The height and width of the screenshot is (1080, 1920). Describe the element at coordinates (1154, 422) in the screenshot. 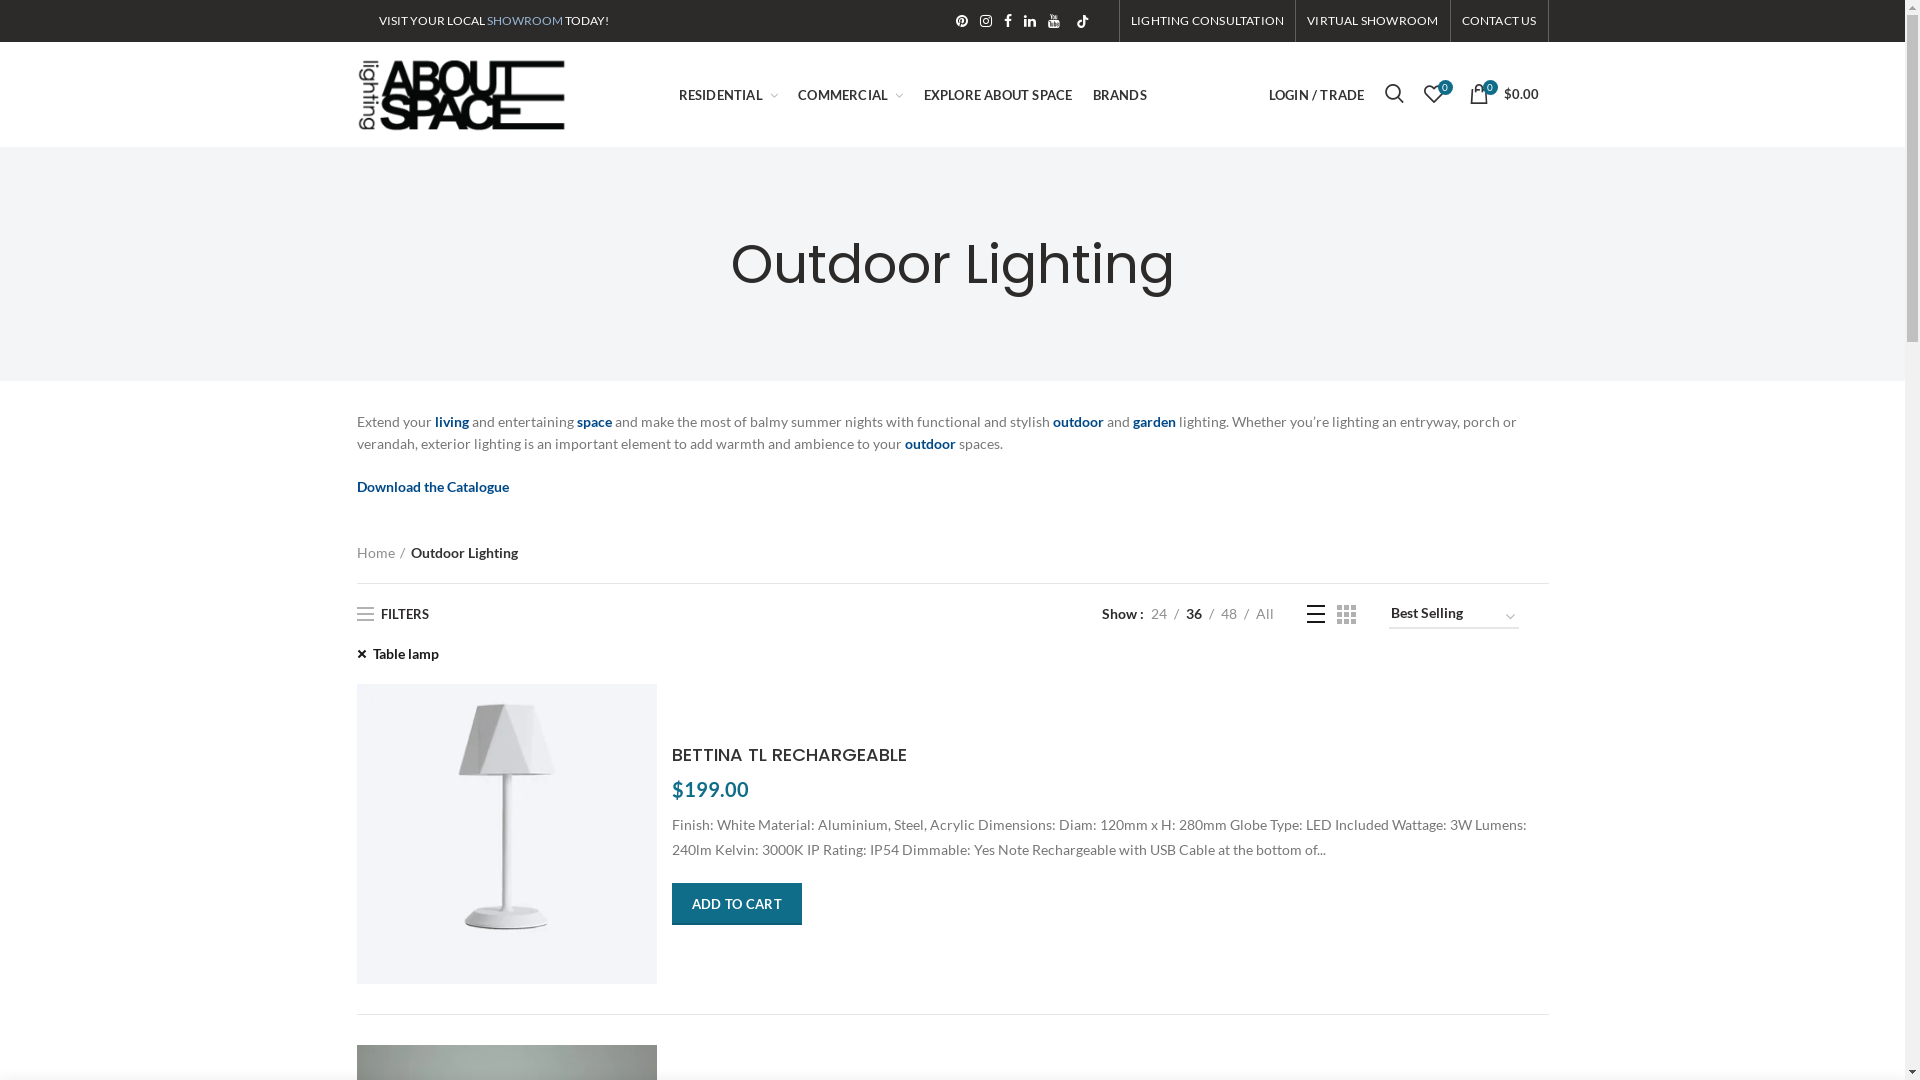

I see `garden` at that location.